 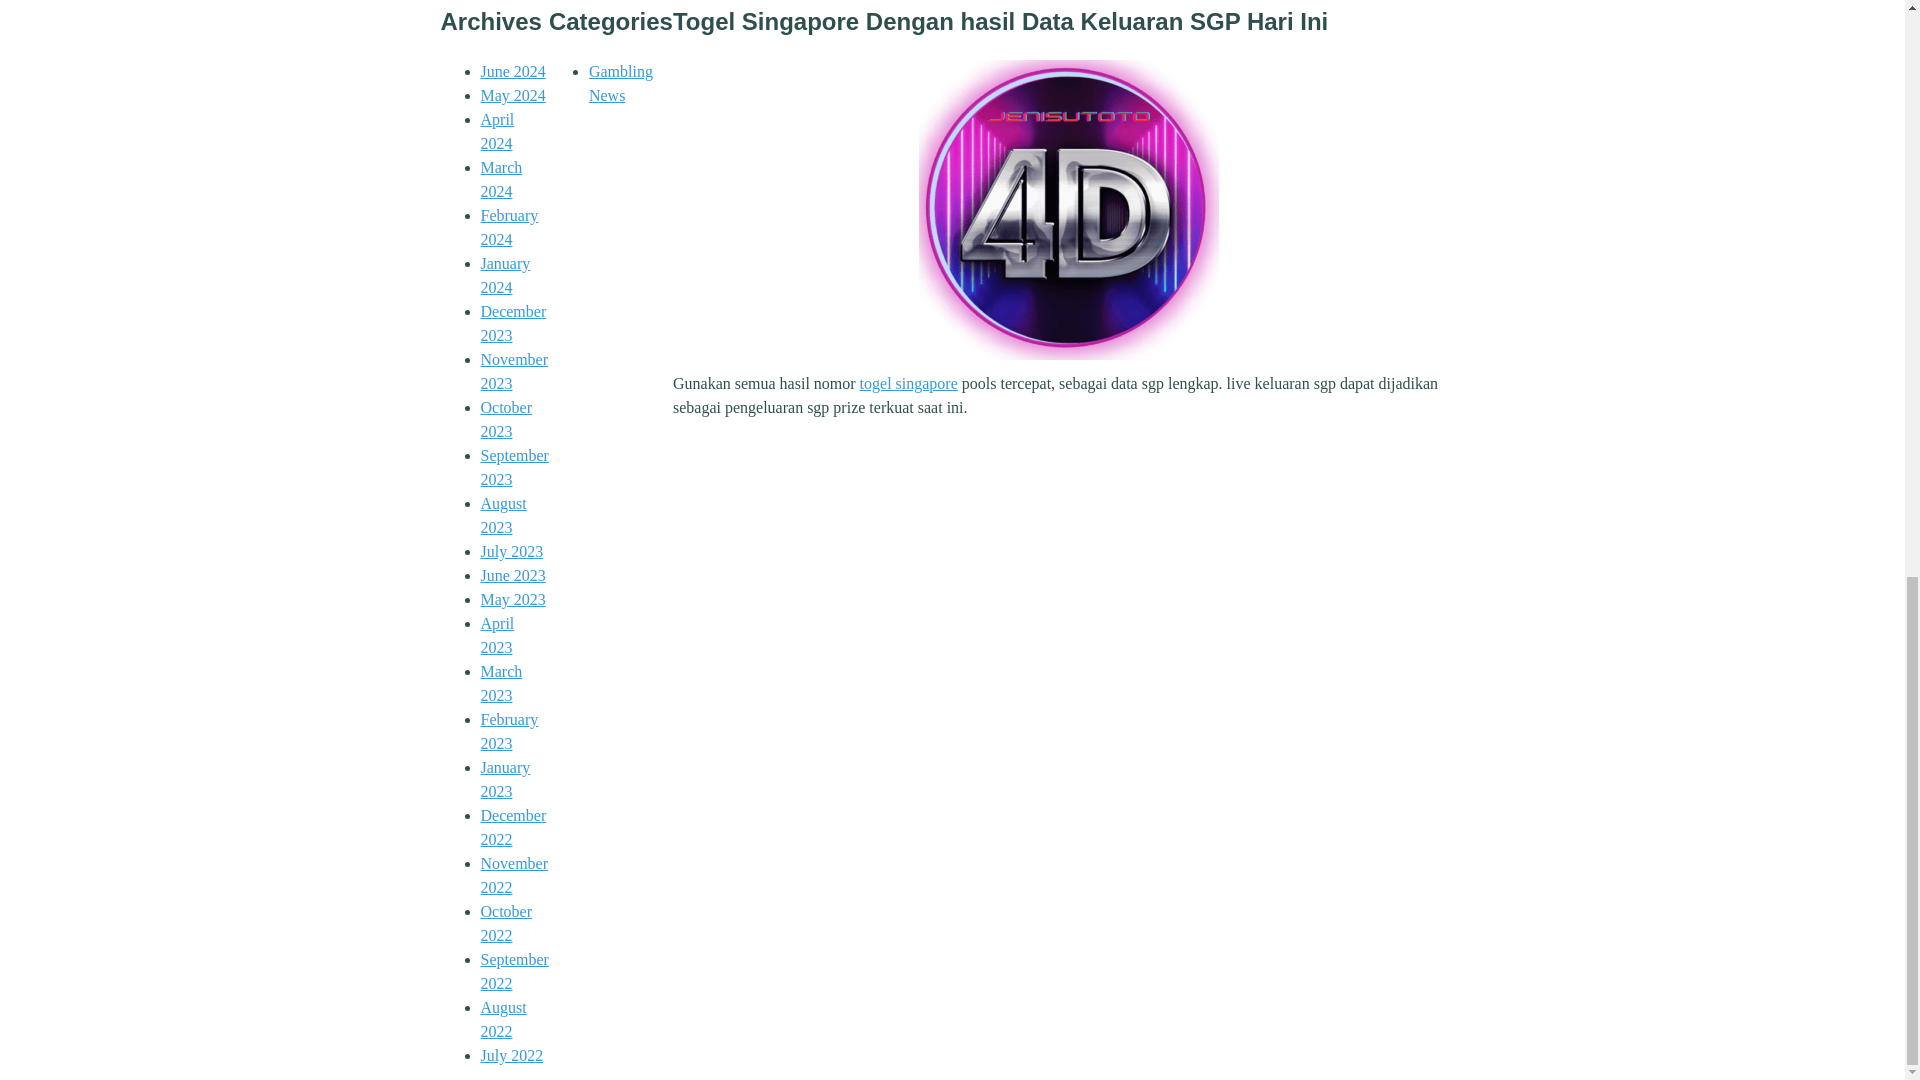 I want to click on October 2022, so click(x=506, y=922).